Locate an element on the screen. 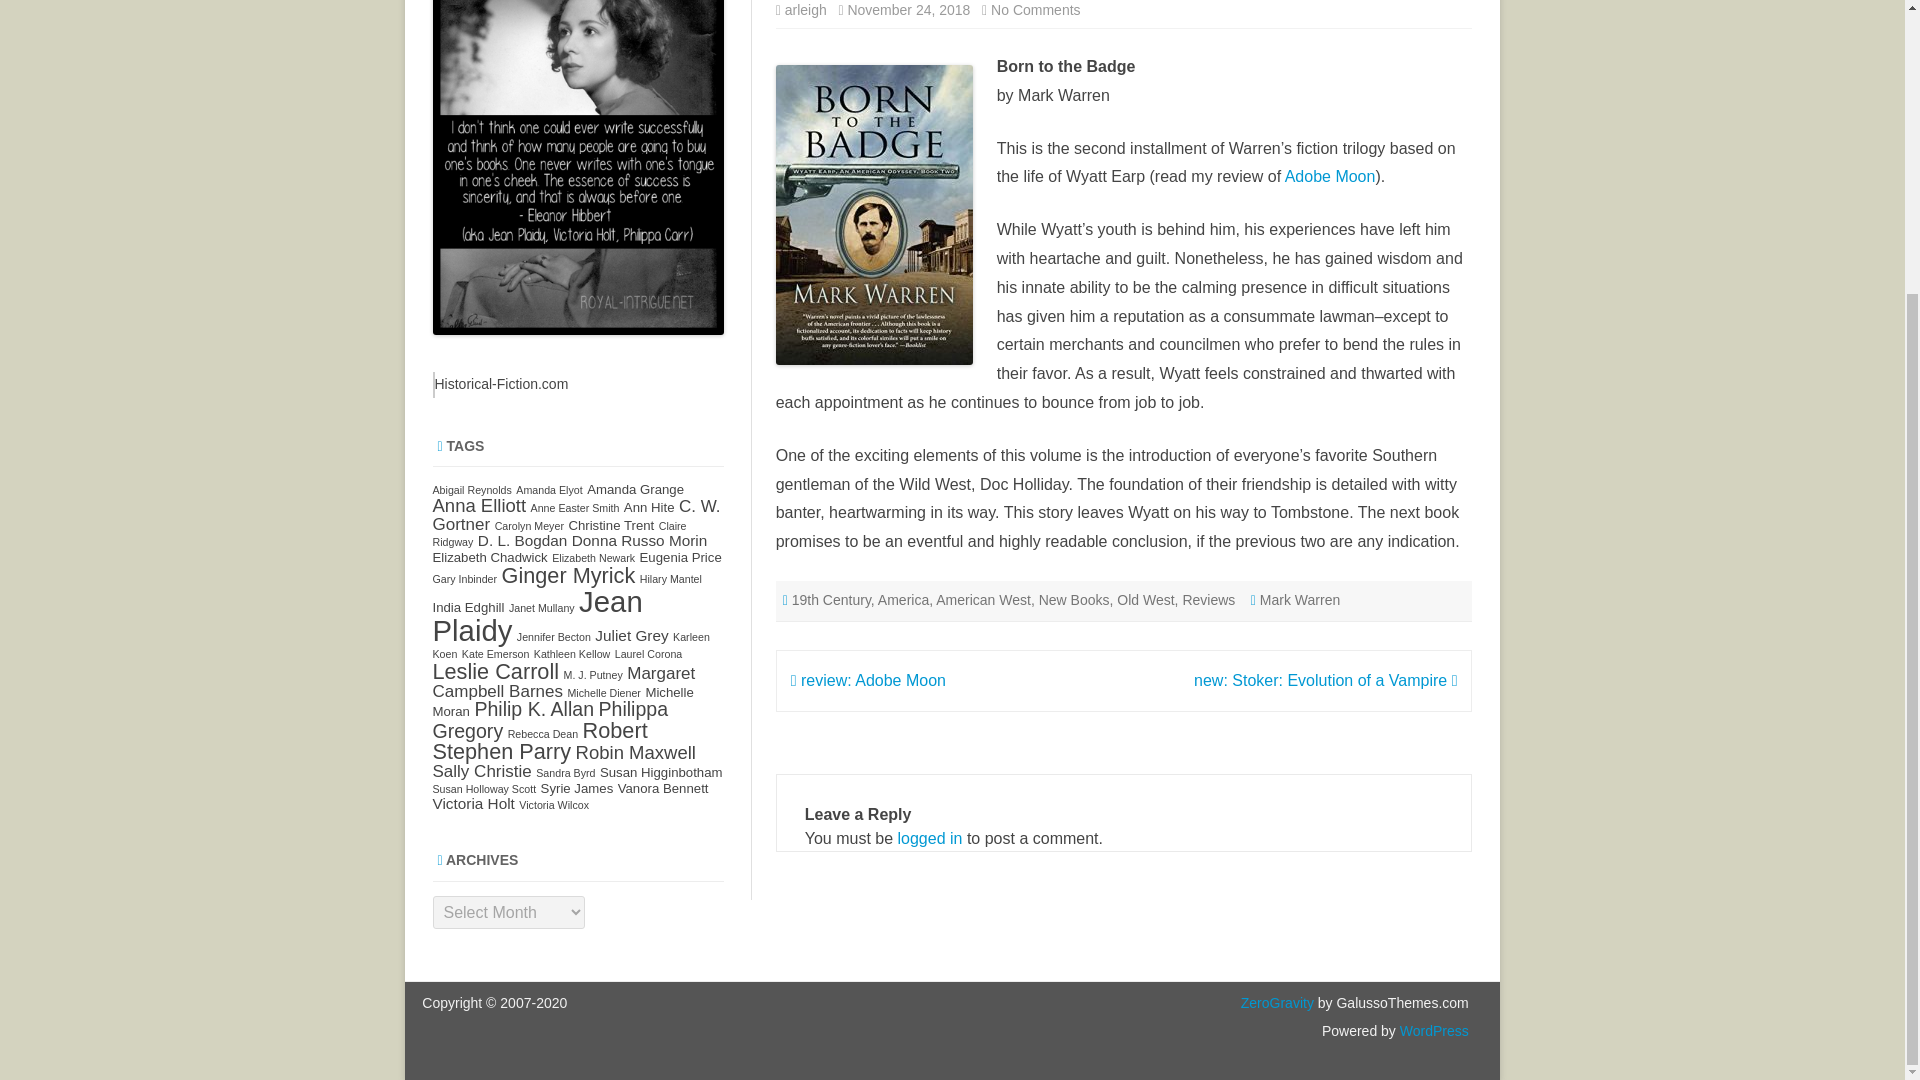 The width and height of the screenshot is (1920, 1080). logged in is located at coordinates (930, 838).